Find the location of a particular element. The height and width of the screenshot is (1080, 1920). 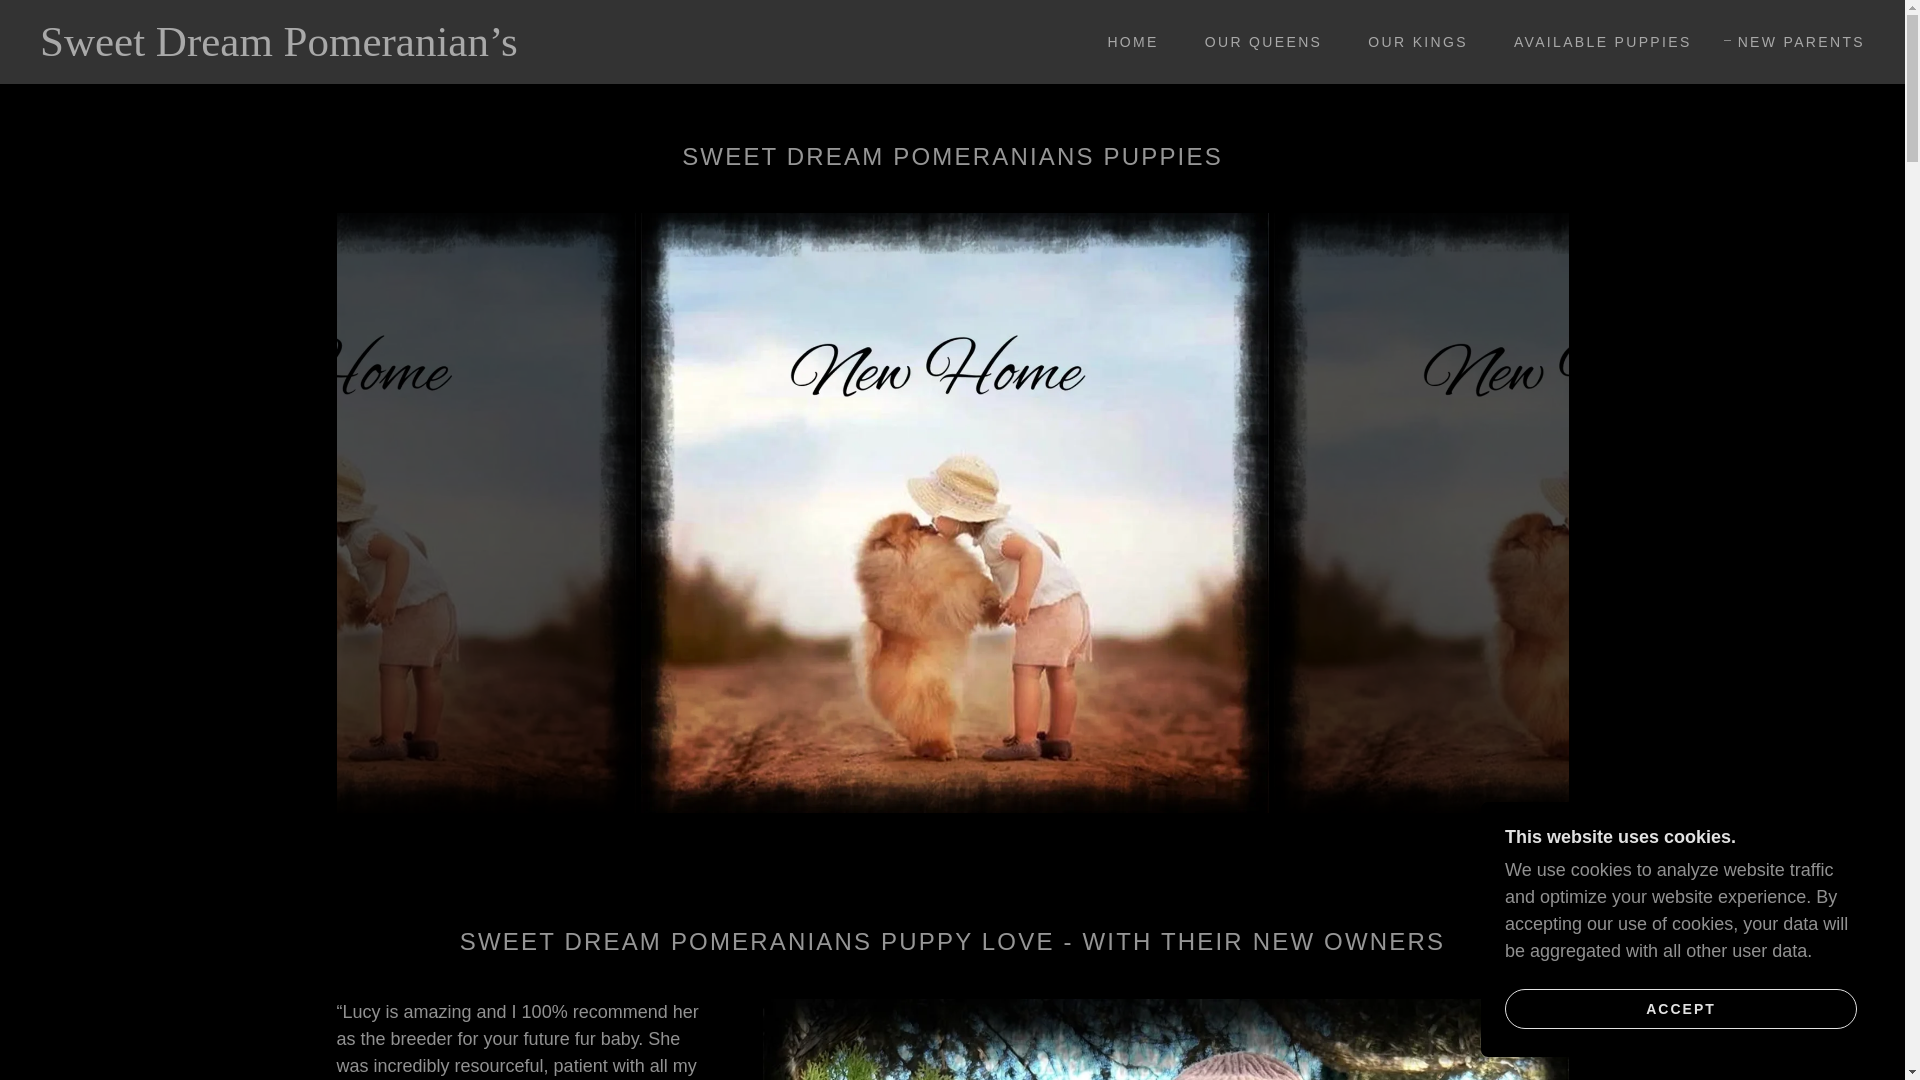

ACCEPT is located at coordinates (1680, 1008).